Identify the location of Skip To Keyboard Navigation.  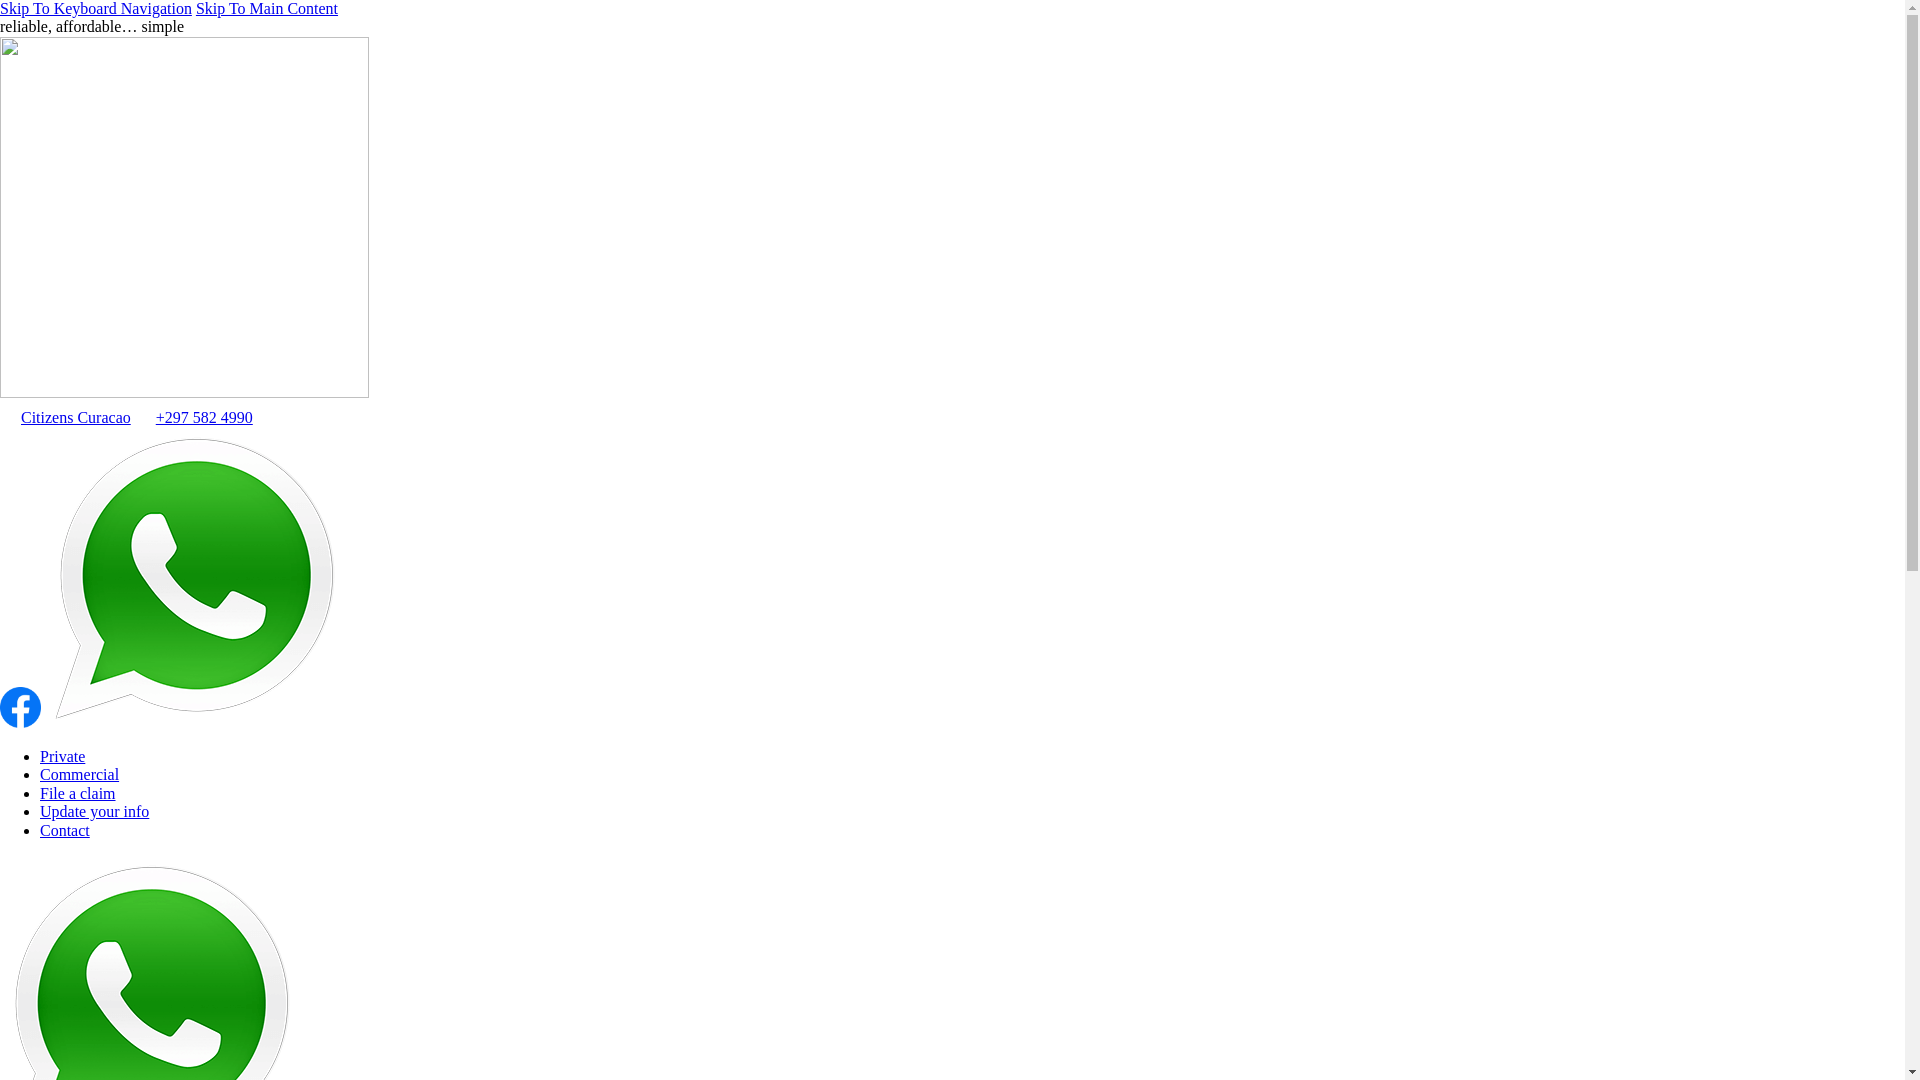
(96, 8).